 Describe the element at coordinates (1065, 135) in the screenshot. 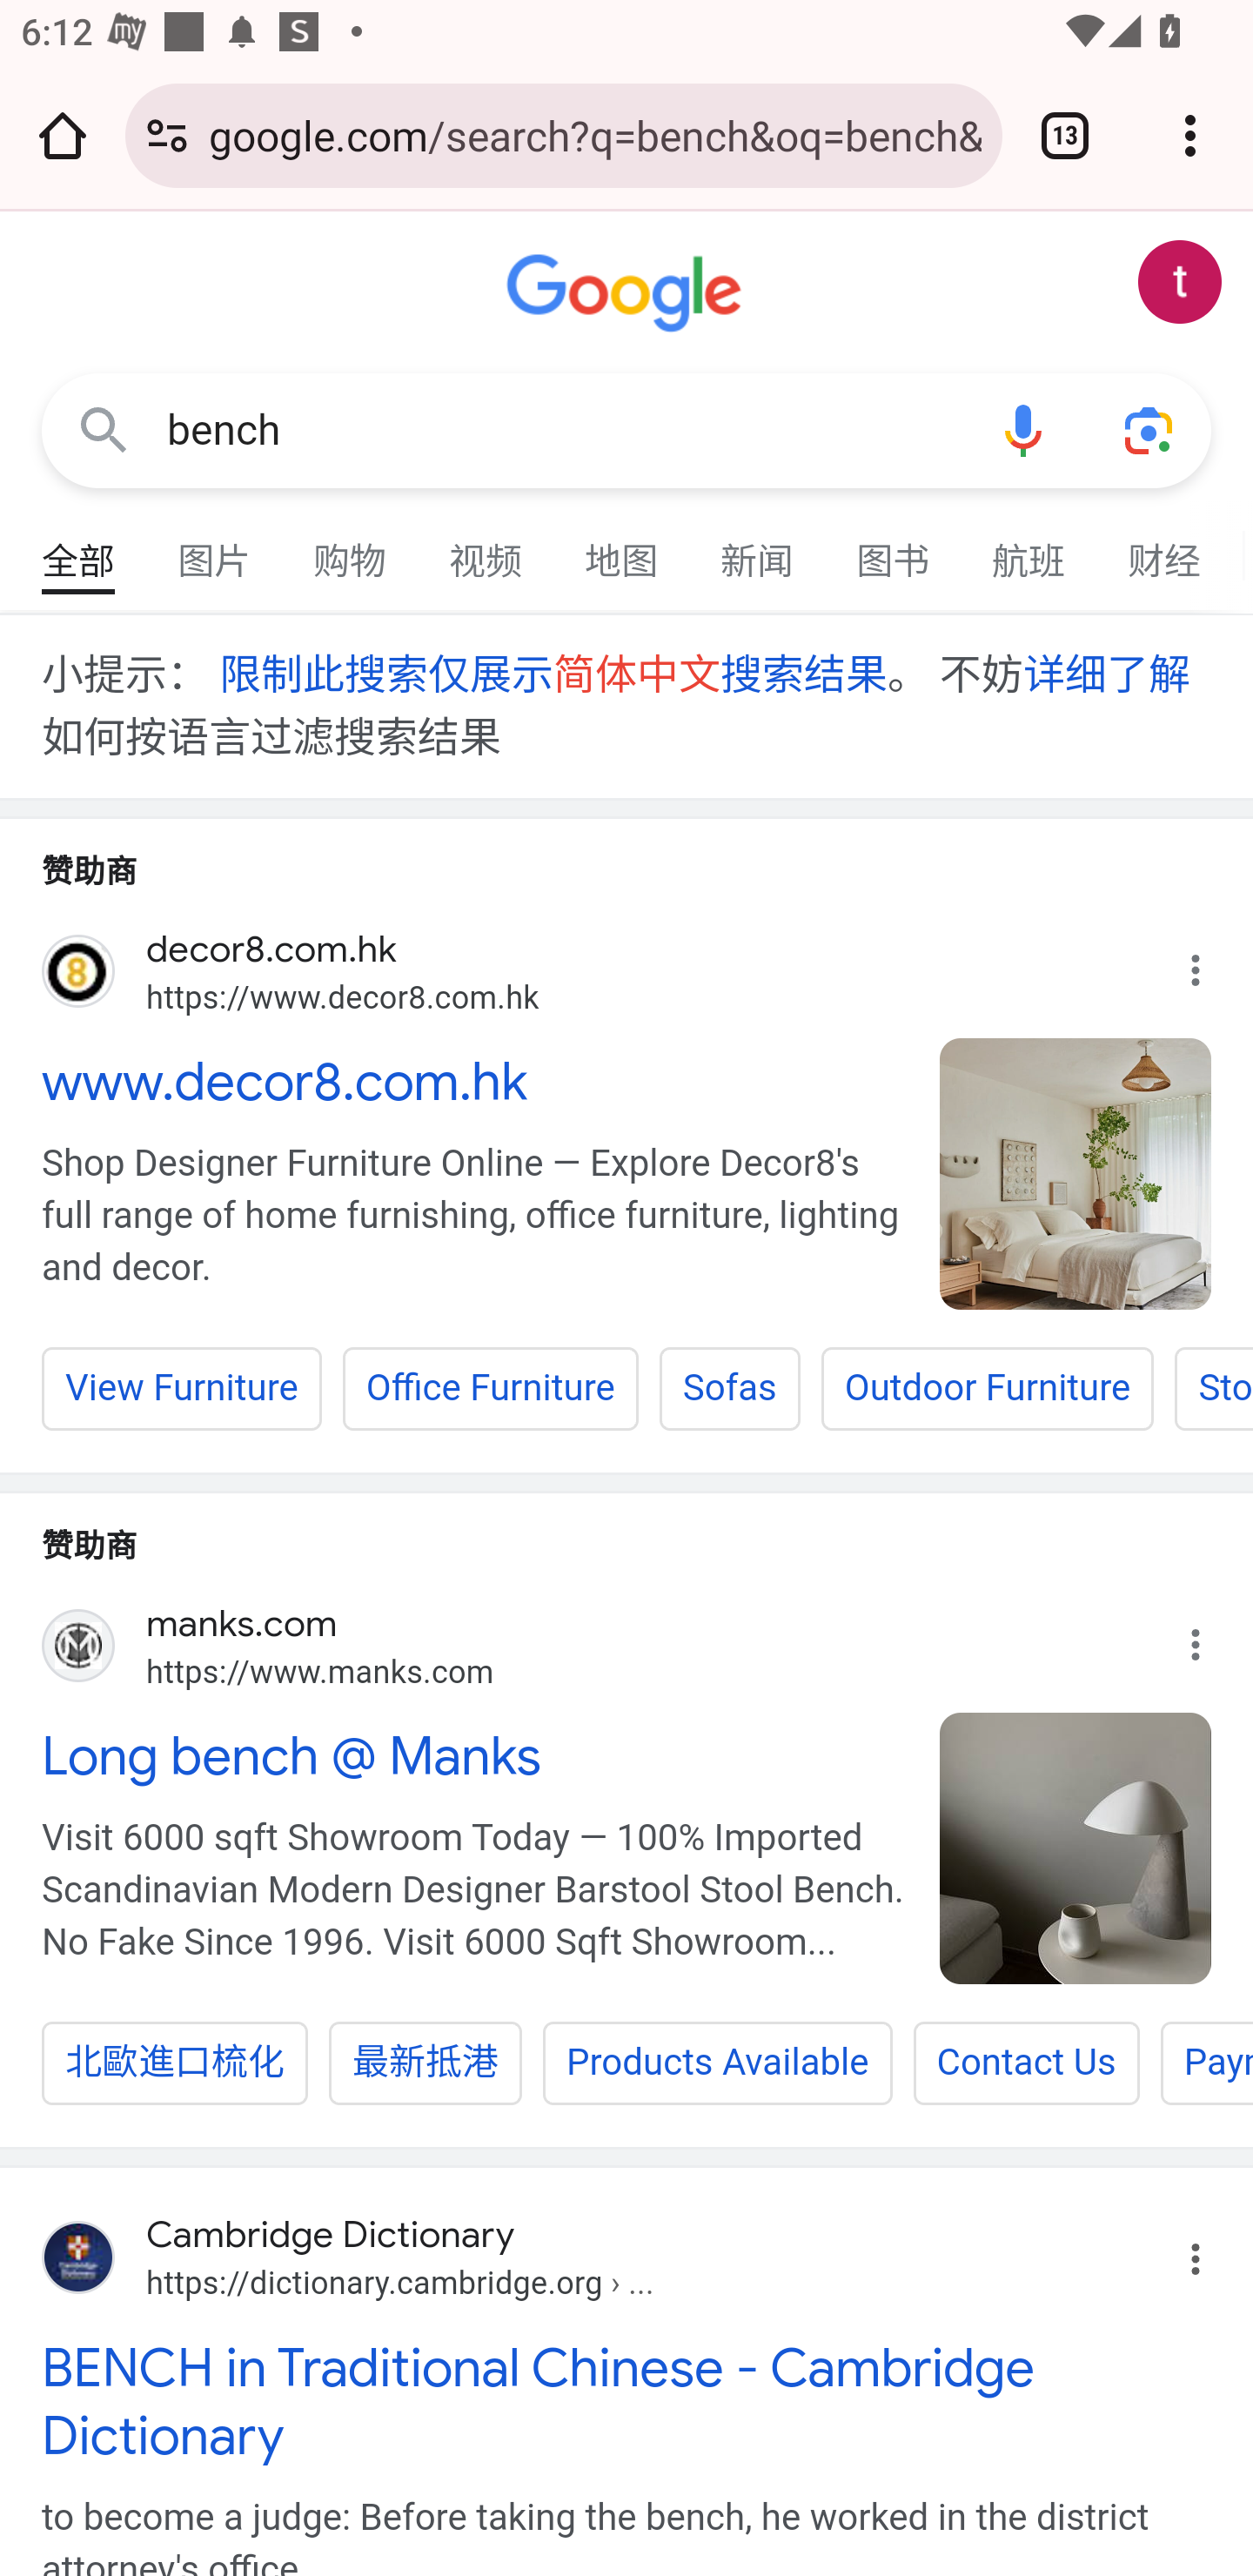

I see `Switch or close tabs` at that location.